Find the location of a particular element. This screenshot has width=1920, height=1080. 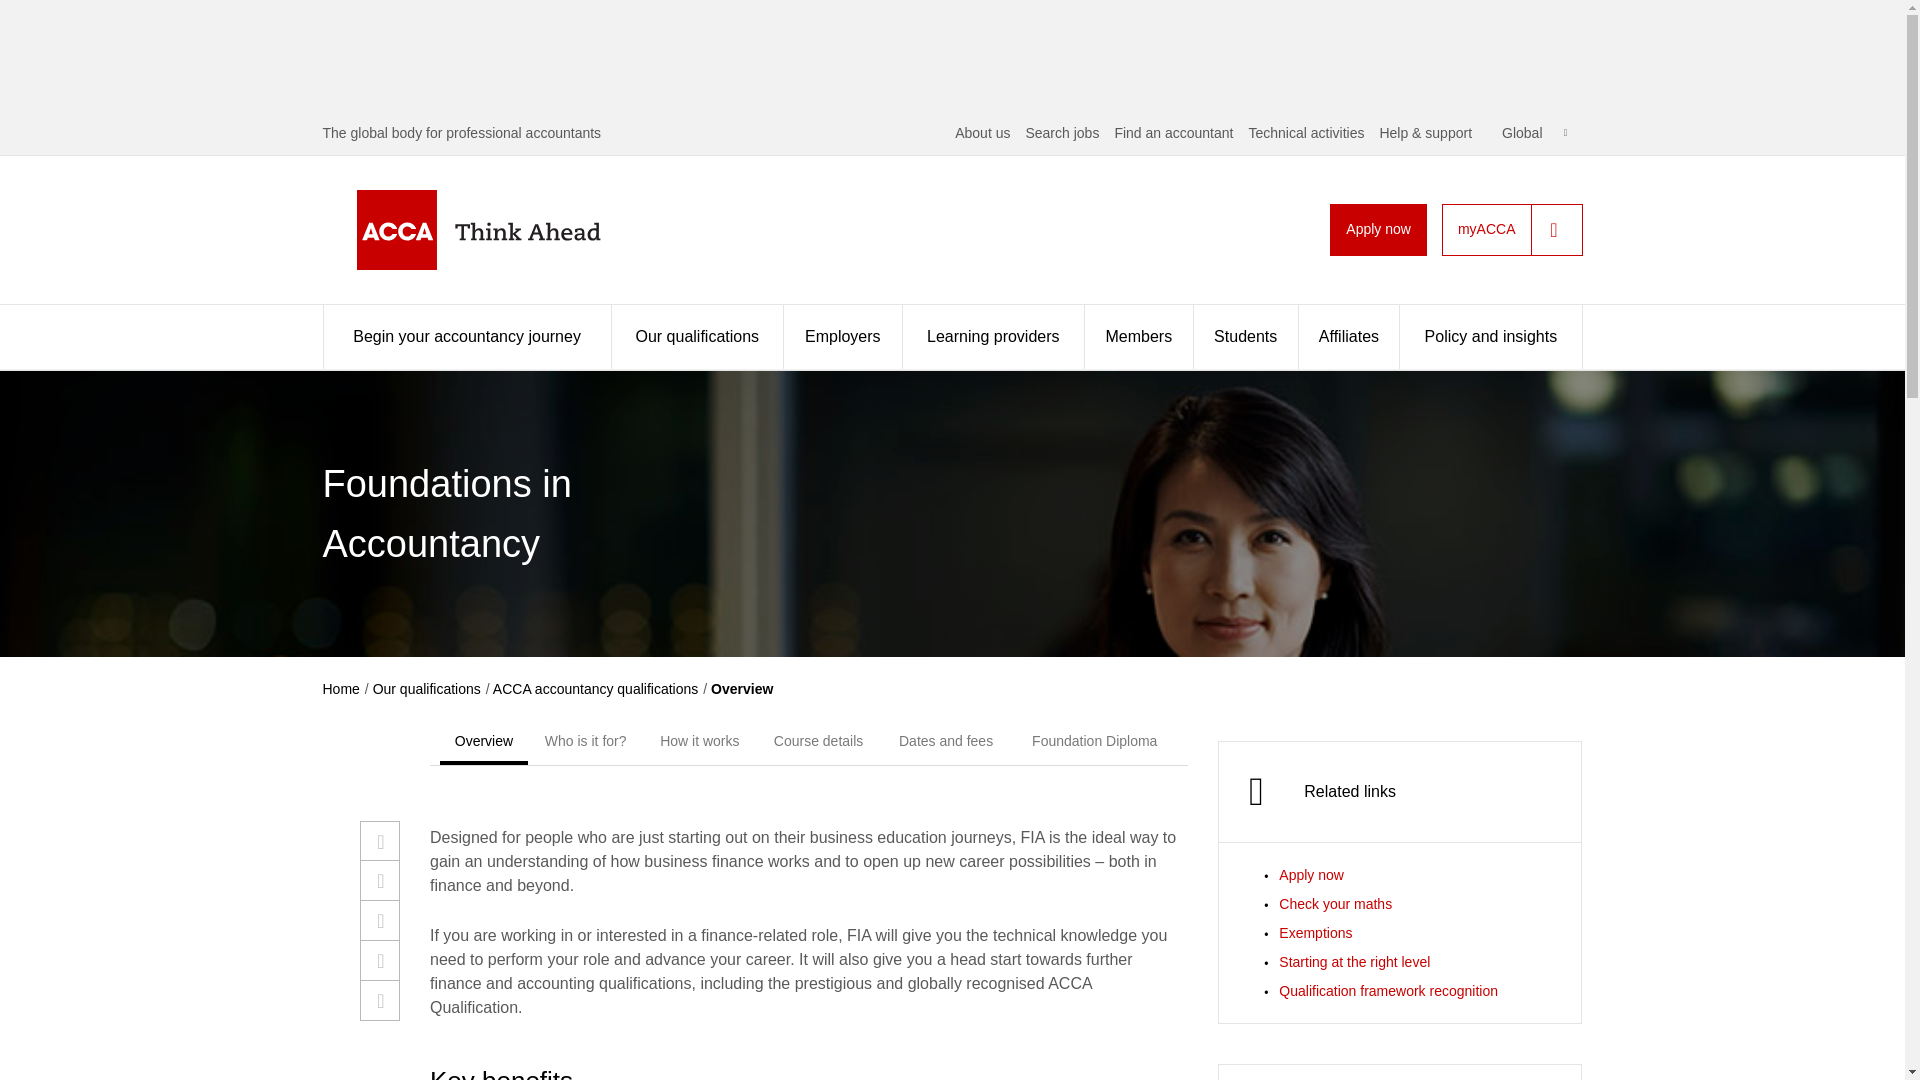

Global is located at coordinates (1534, 133).